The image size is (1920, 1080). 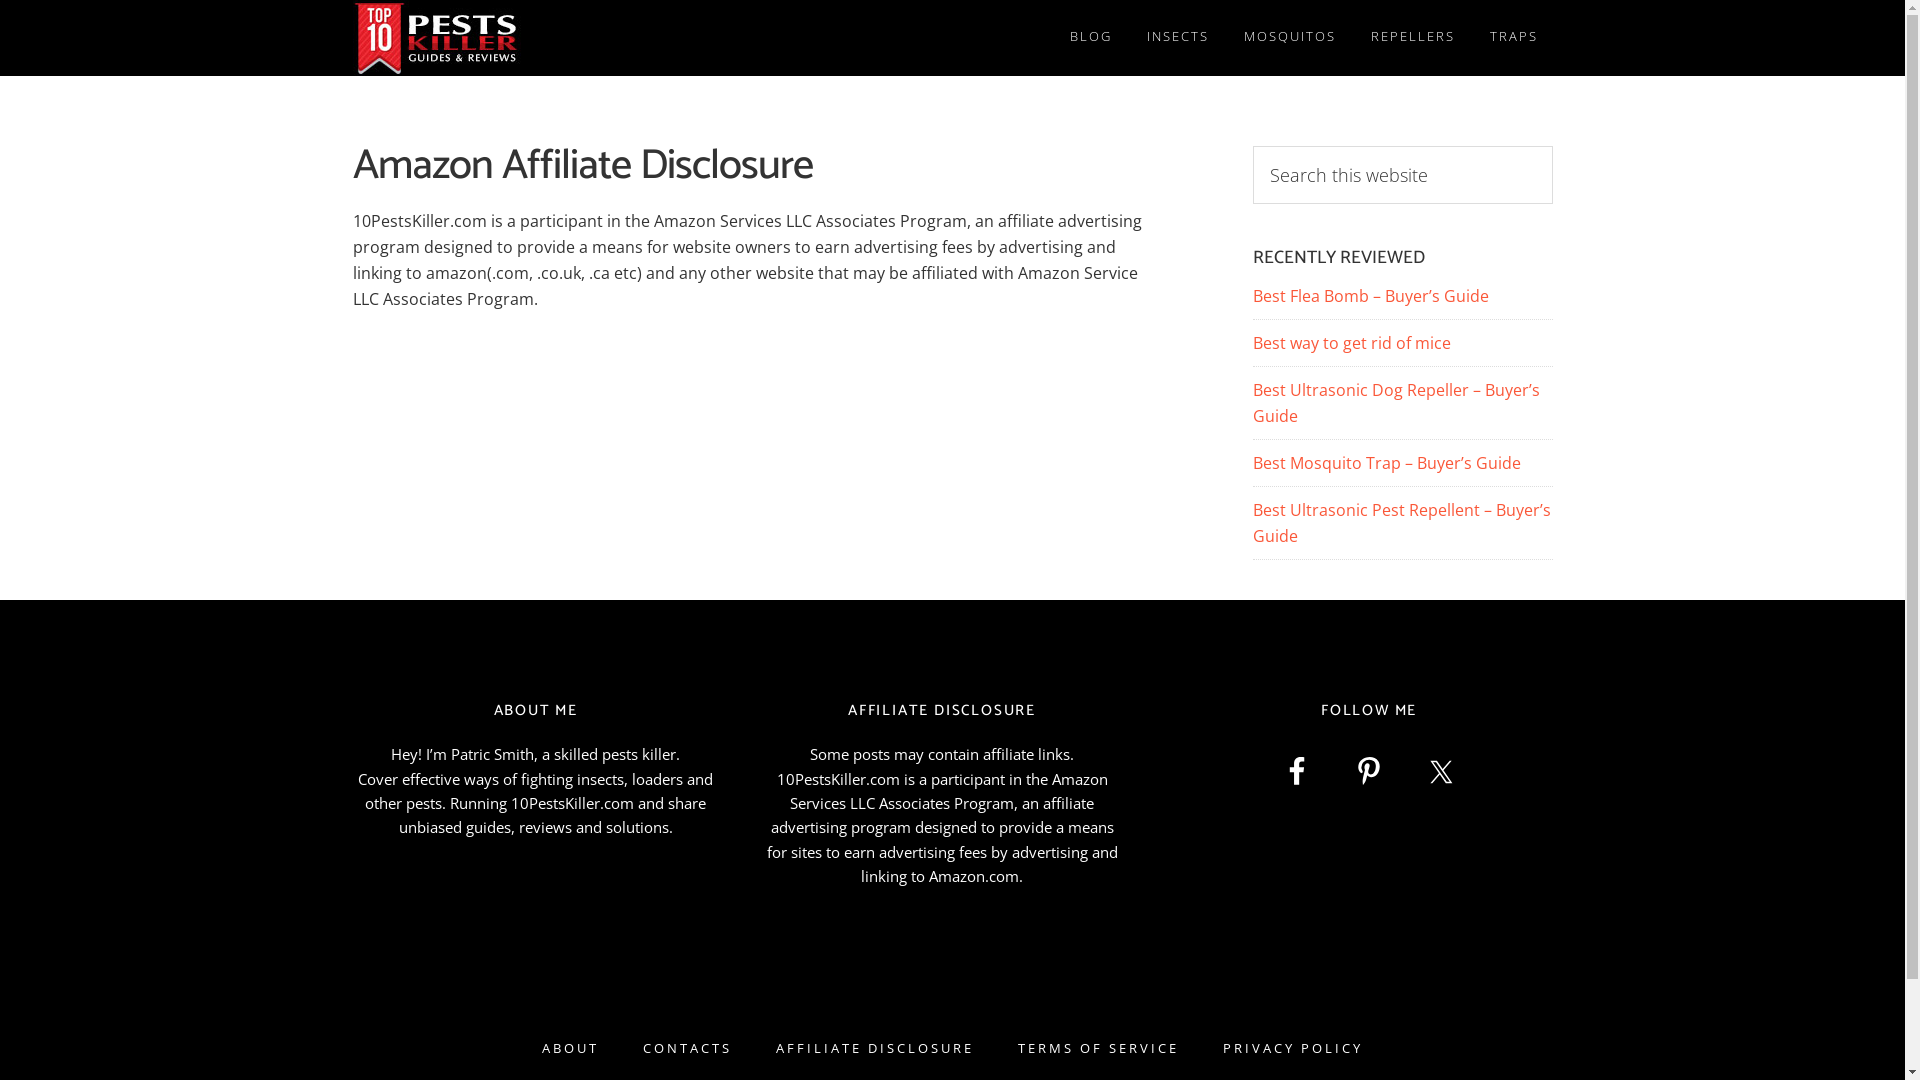 What do you see at coordinates (532, 38) in the screenshot?
I see `10 Pests Killer` at bounding box center [532, 38].